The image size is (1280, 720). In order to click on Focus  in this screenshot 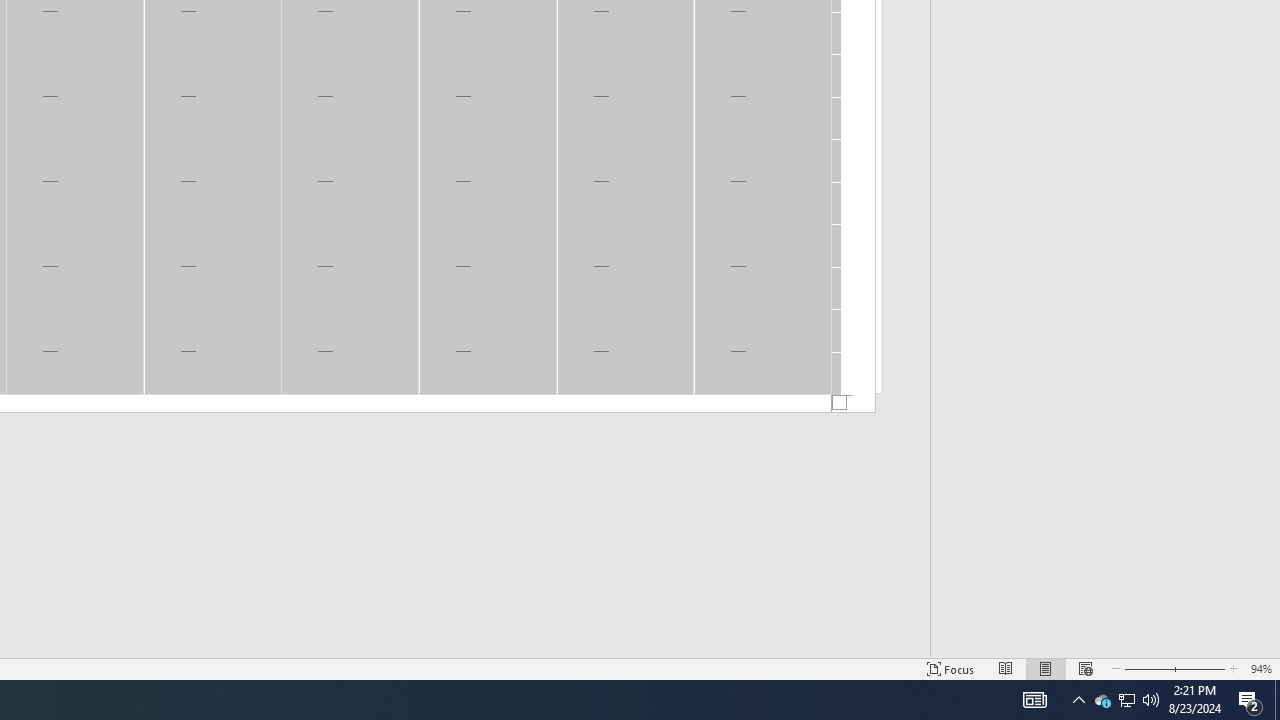, I will do `click(951, 668)`.